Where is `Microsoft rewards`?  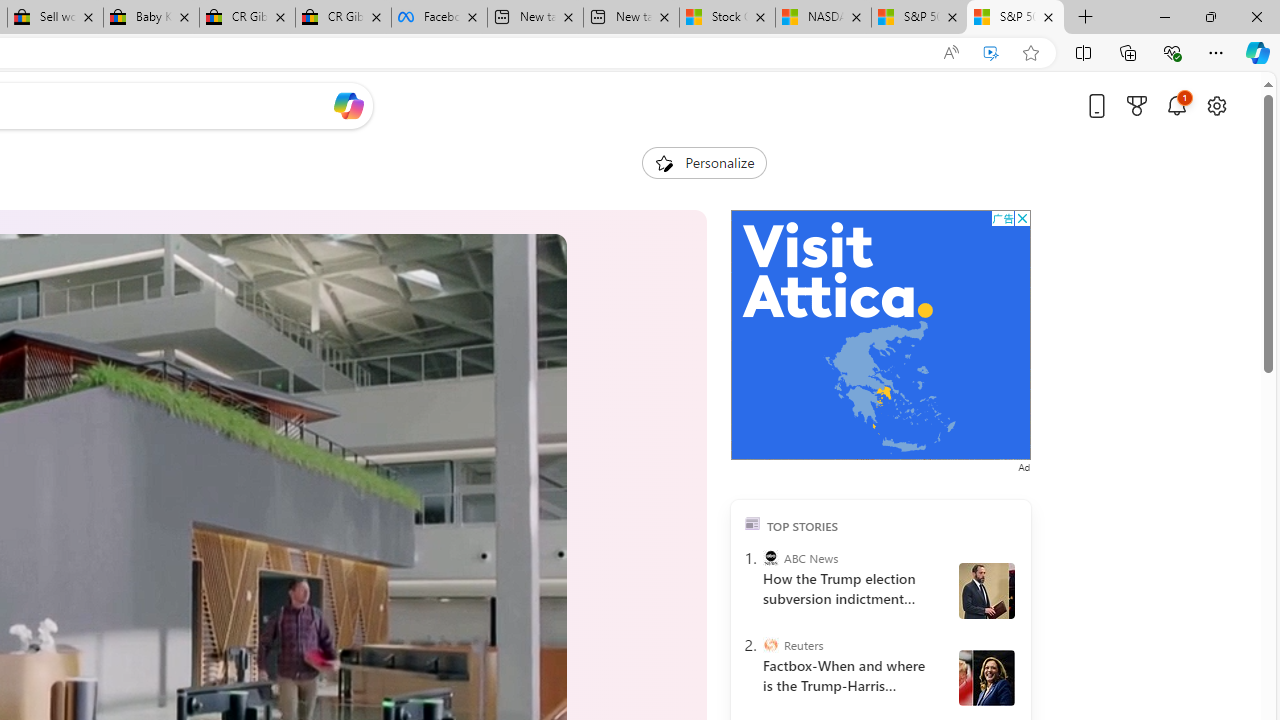
Microsoft rewards is located at coordinates (1137, 105).